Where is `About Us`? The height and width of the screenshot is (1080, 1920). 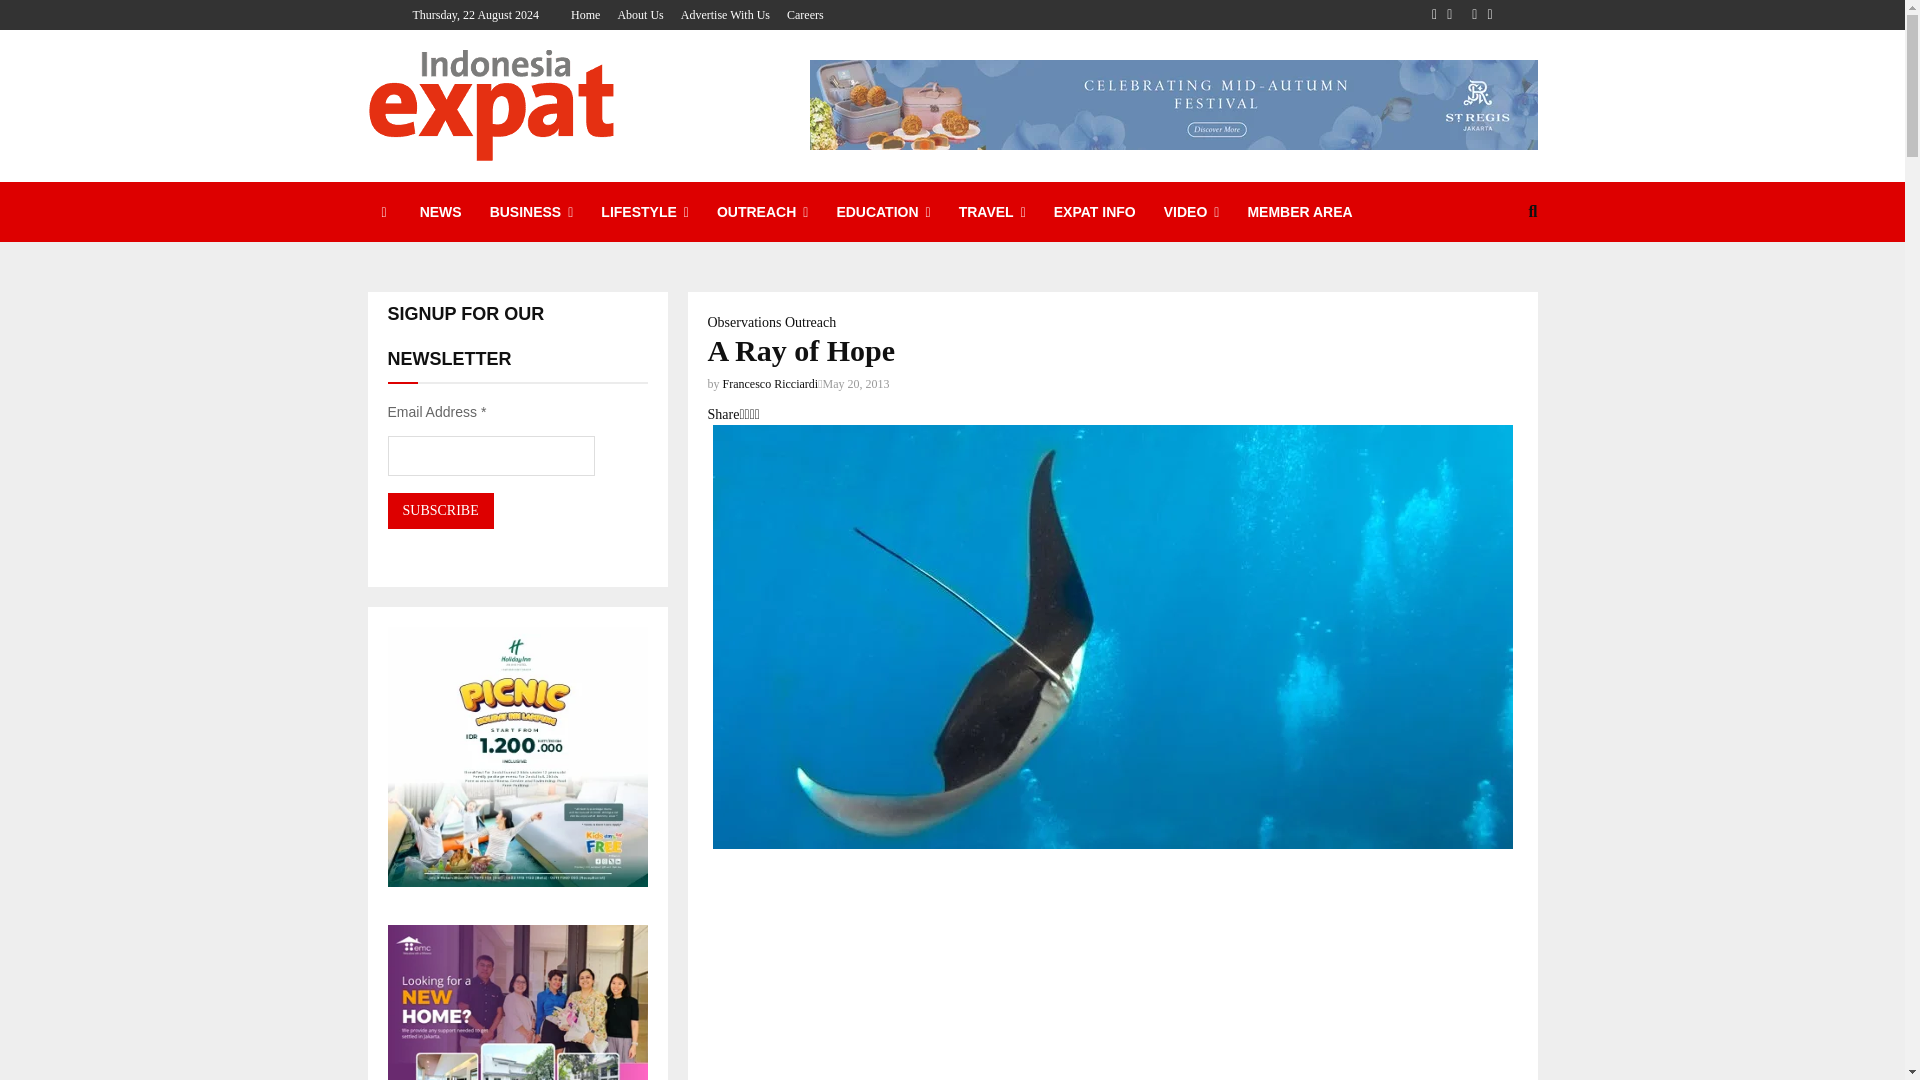 About Us is located at coordinates (639, 15).